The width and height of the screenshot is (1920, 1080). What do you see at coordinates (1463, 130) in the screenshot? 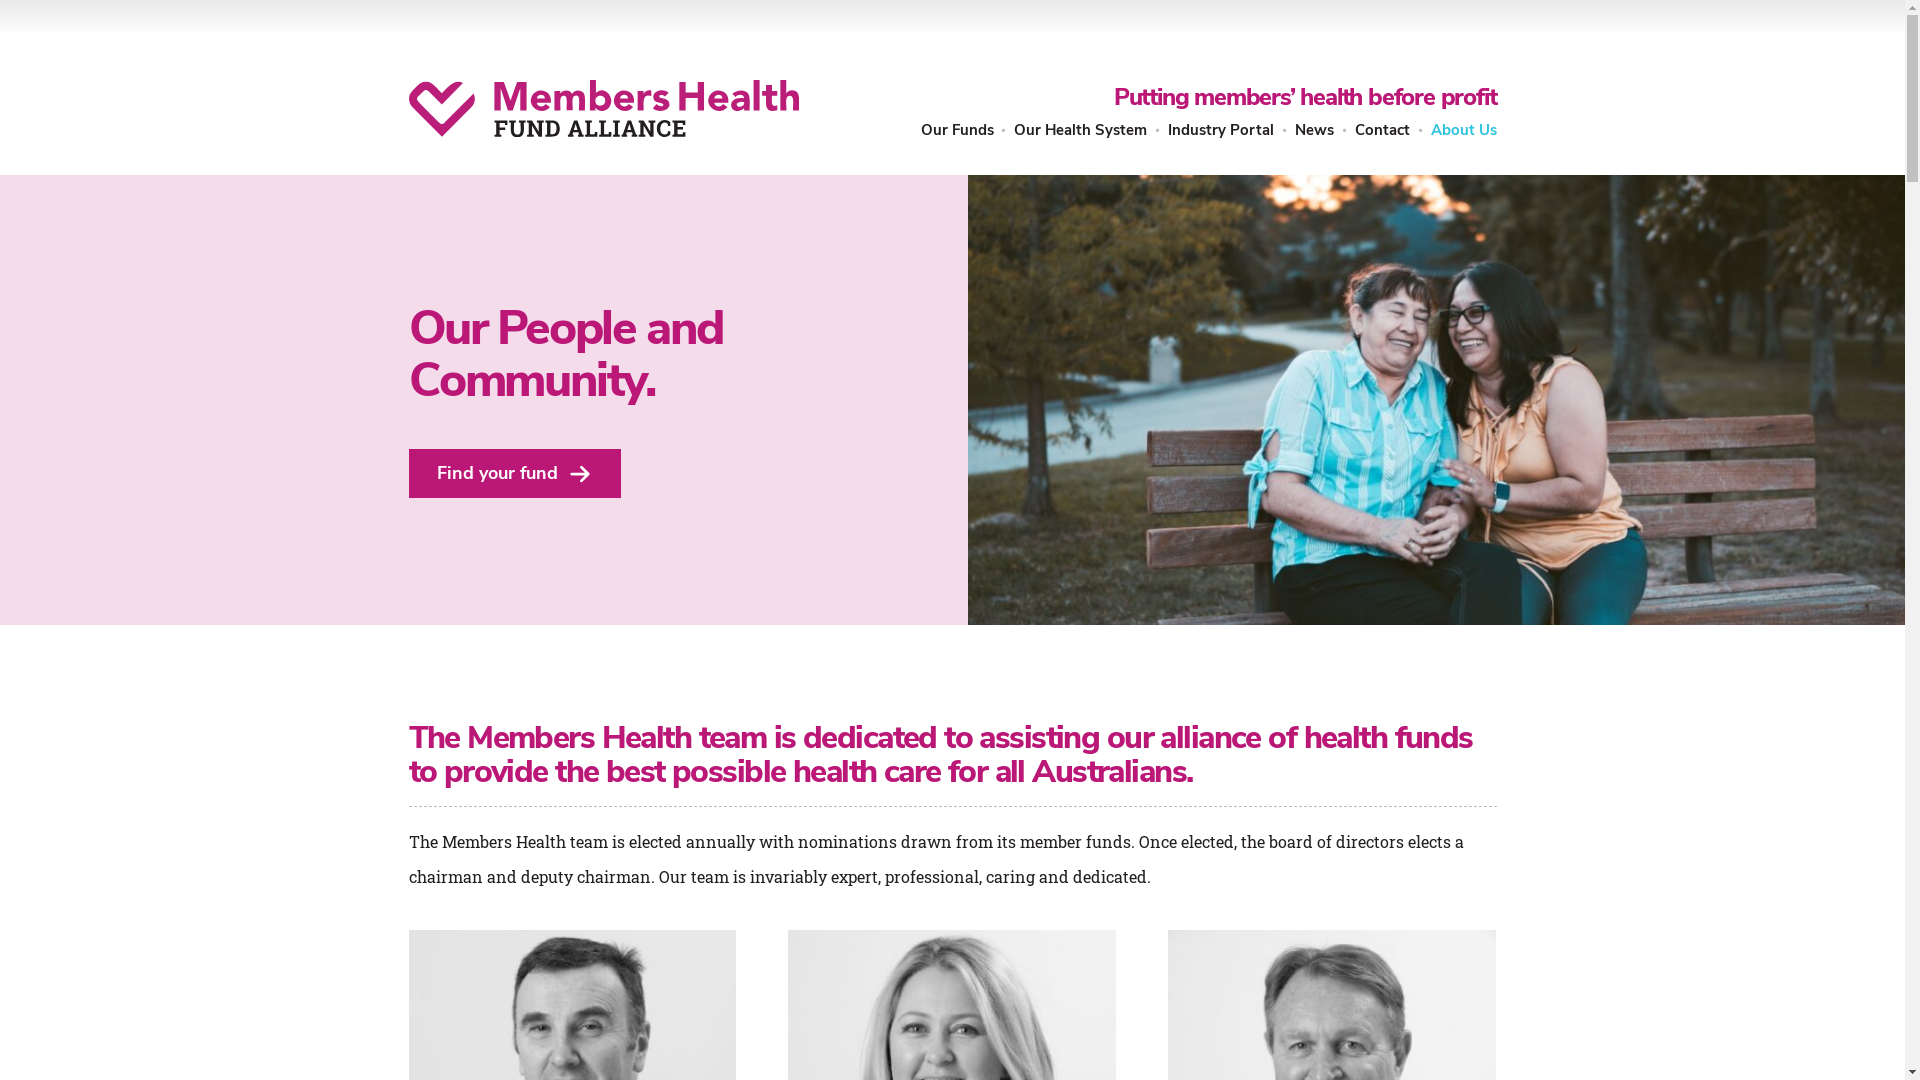
I see `About Us` at bounding box center [1463, 130].